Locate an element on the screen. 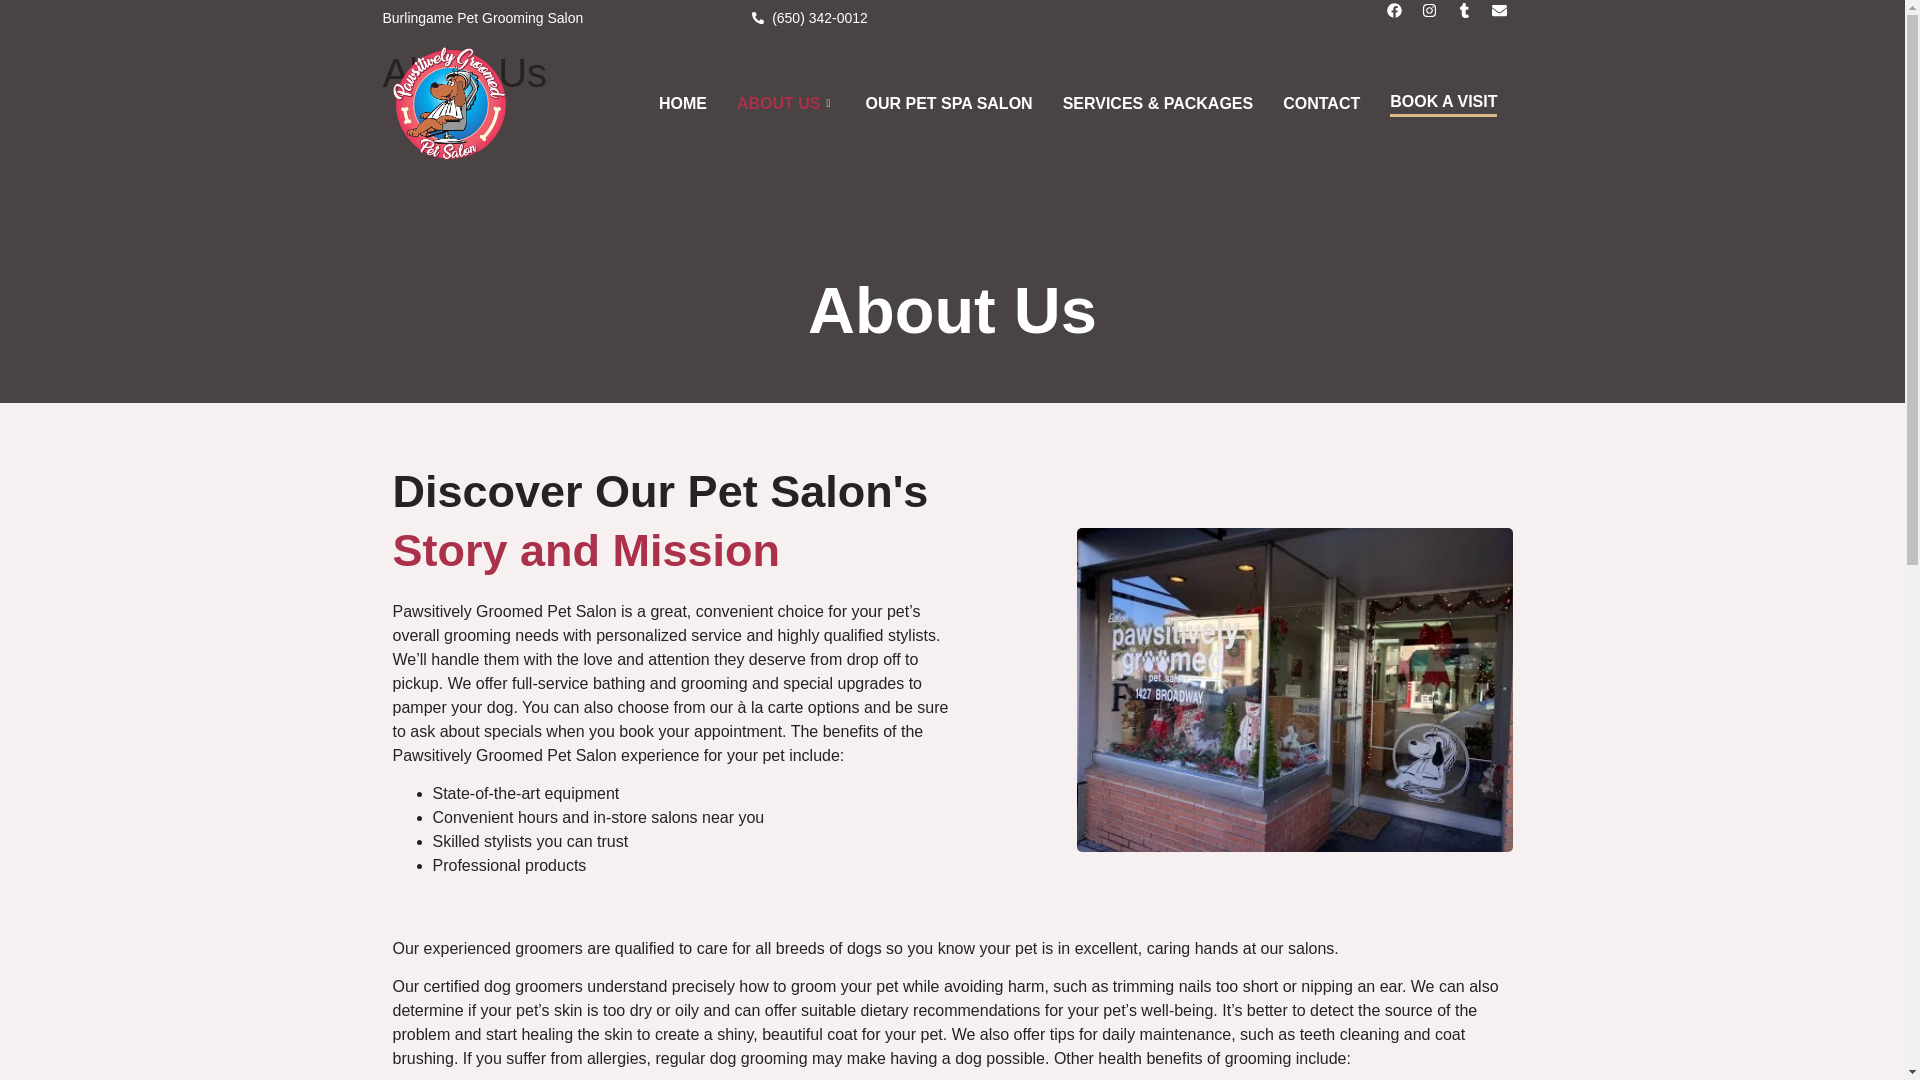  HOME is located at coordinates (682, 103).